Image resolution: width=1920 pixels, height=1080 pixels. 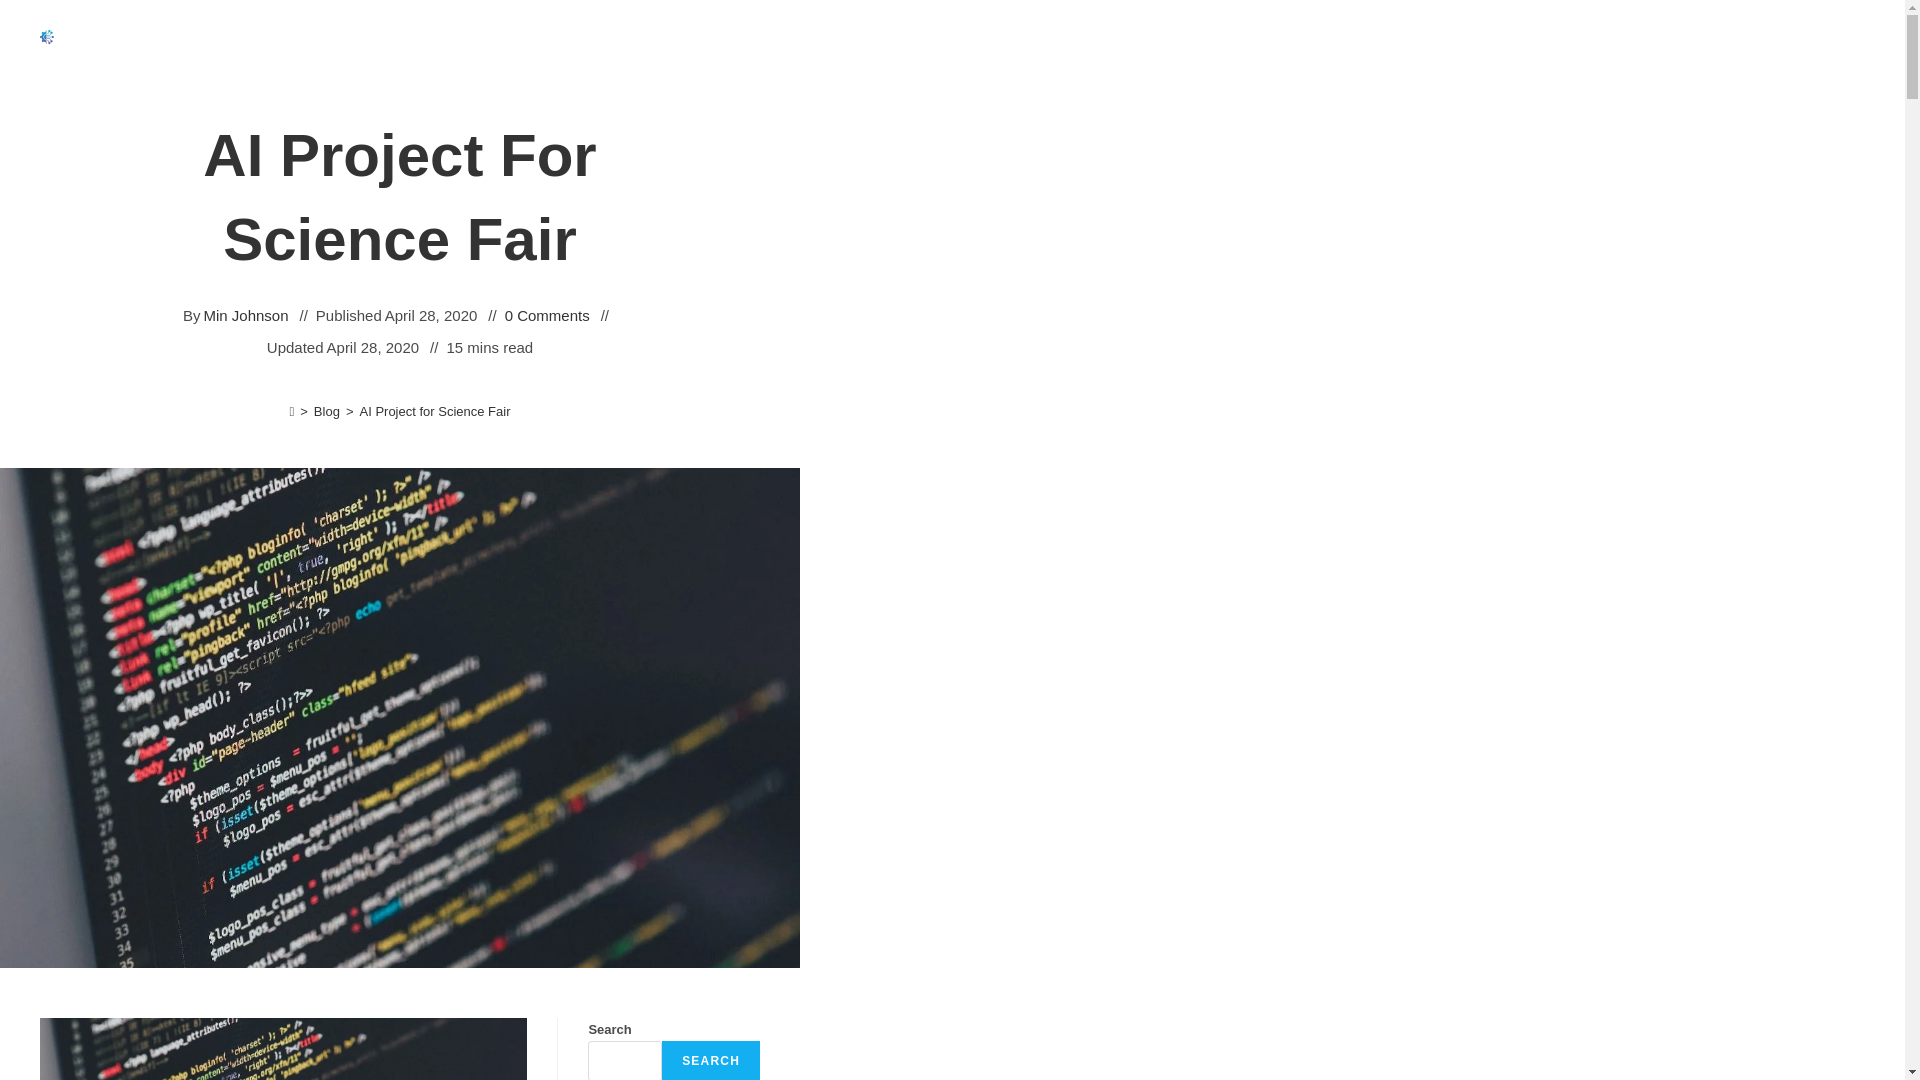 I want to click on Min Johnson, so click(x=246, y=316).